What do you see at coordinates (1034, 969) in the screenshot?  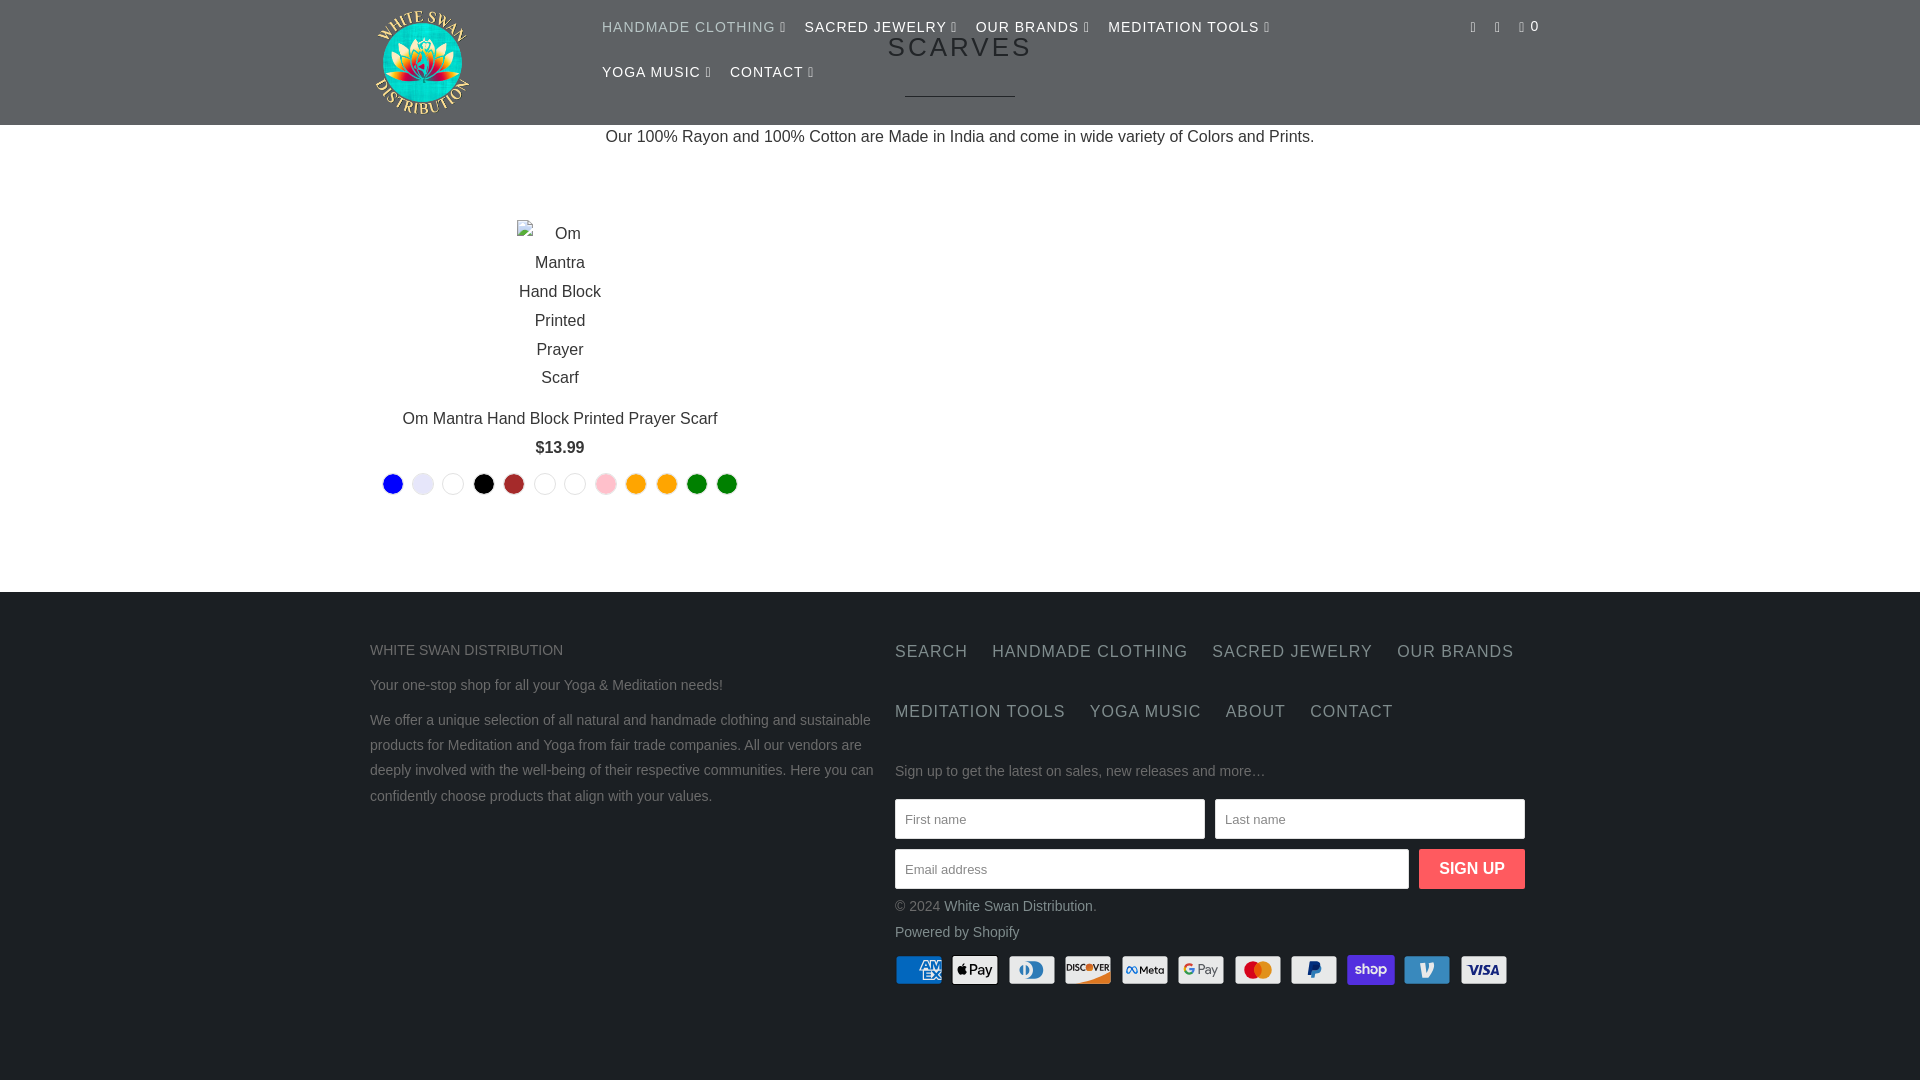 I see `Diners Club` at bounding box center [1034, 969].